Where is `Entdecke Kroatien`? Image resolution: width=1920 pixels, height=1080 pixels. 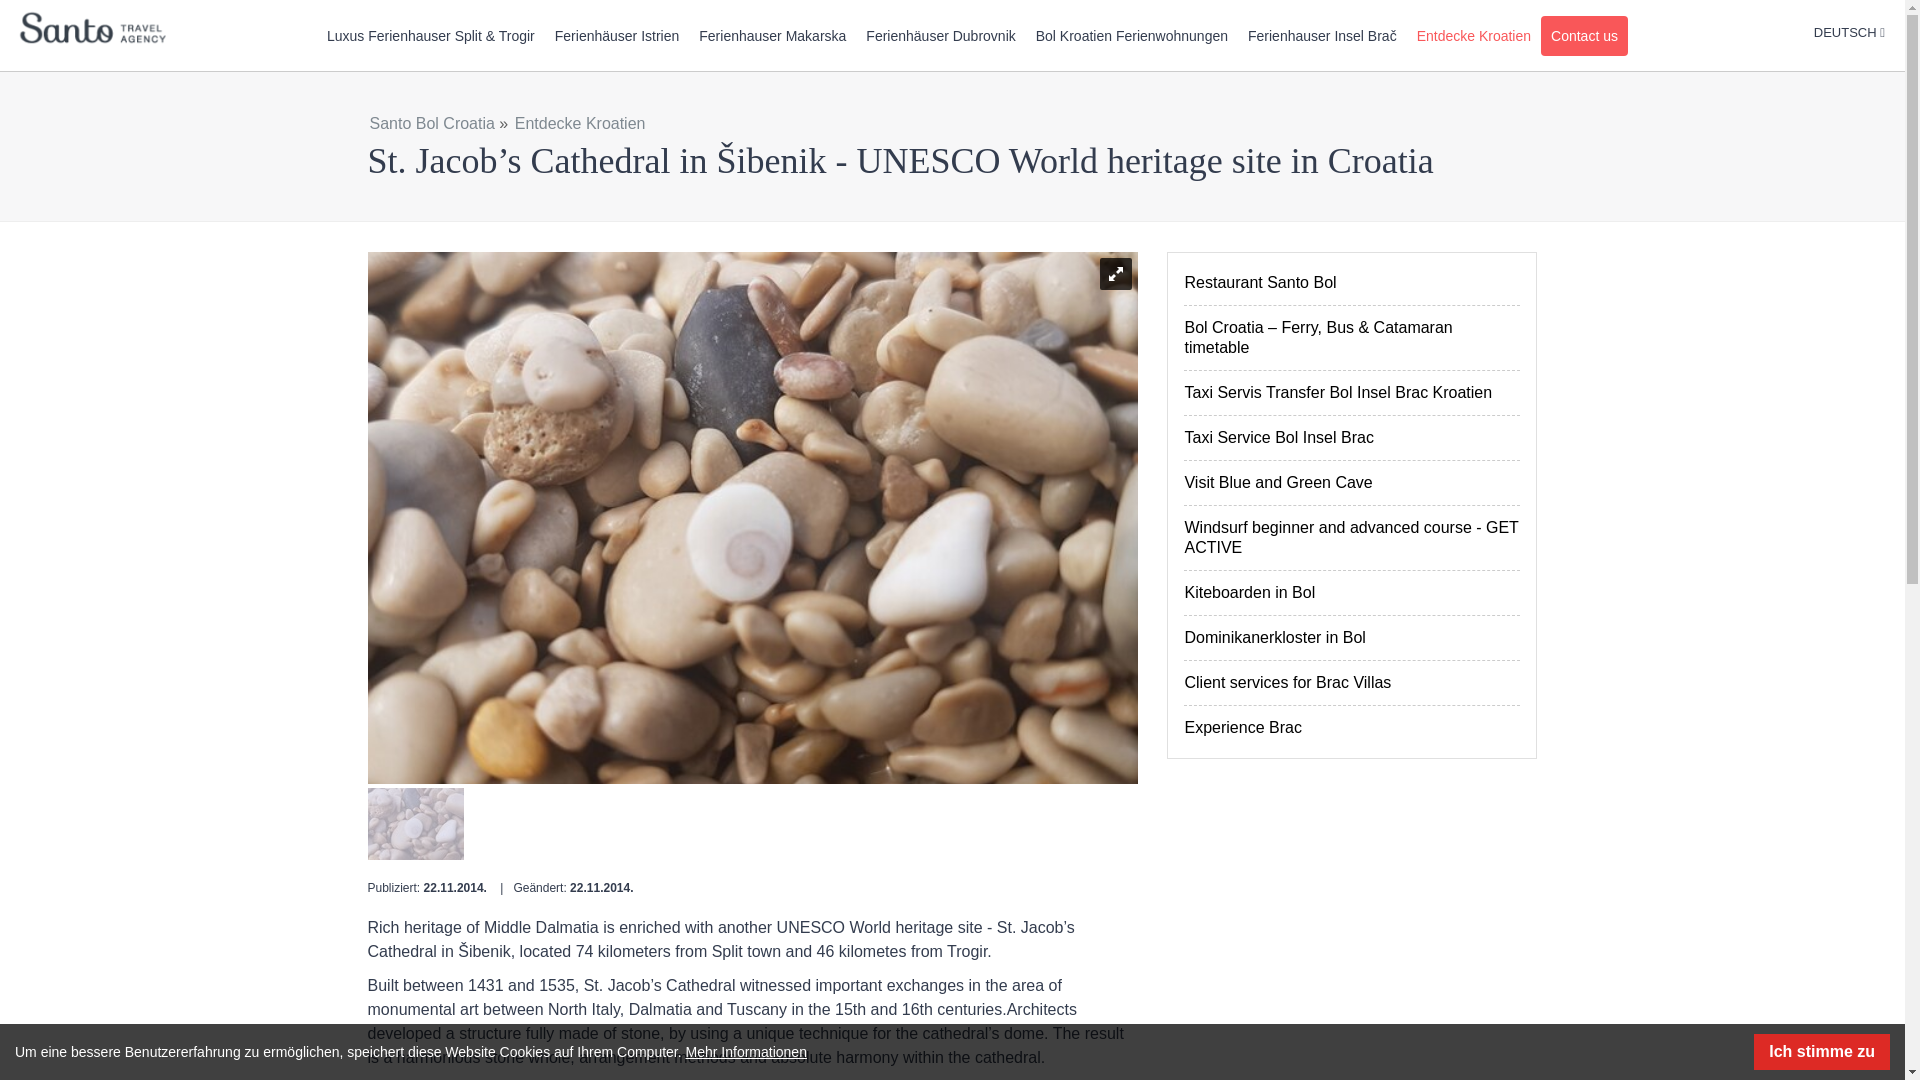 Entdecke Kroatien is located at coordinates (580, 122).